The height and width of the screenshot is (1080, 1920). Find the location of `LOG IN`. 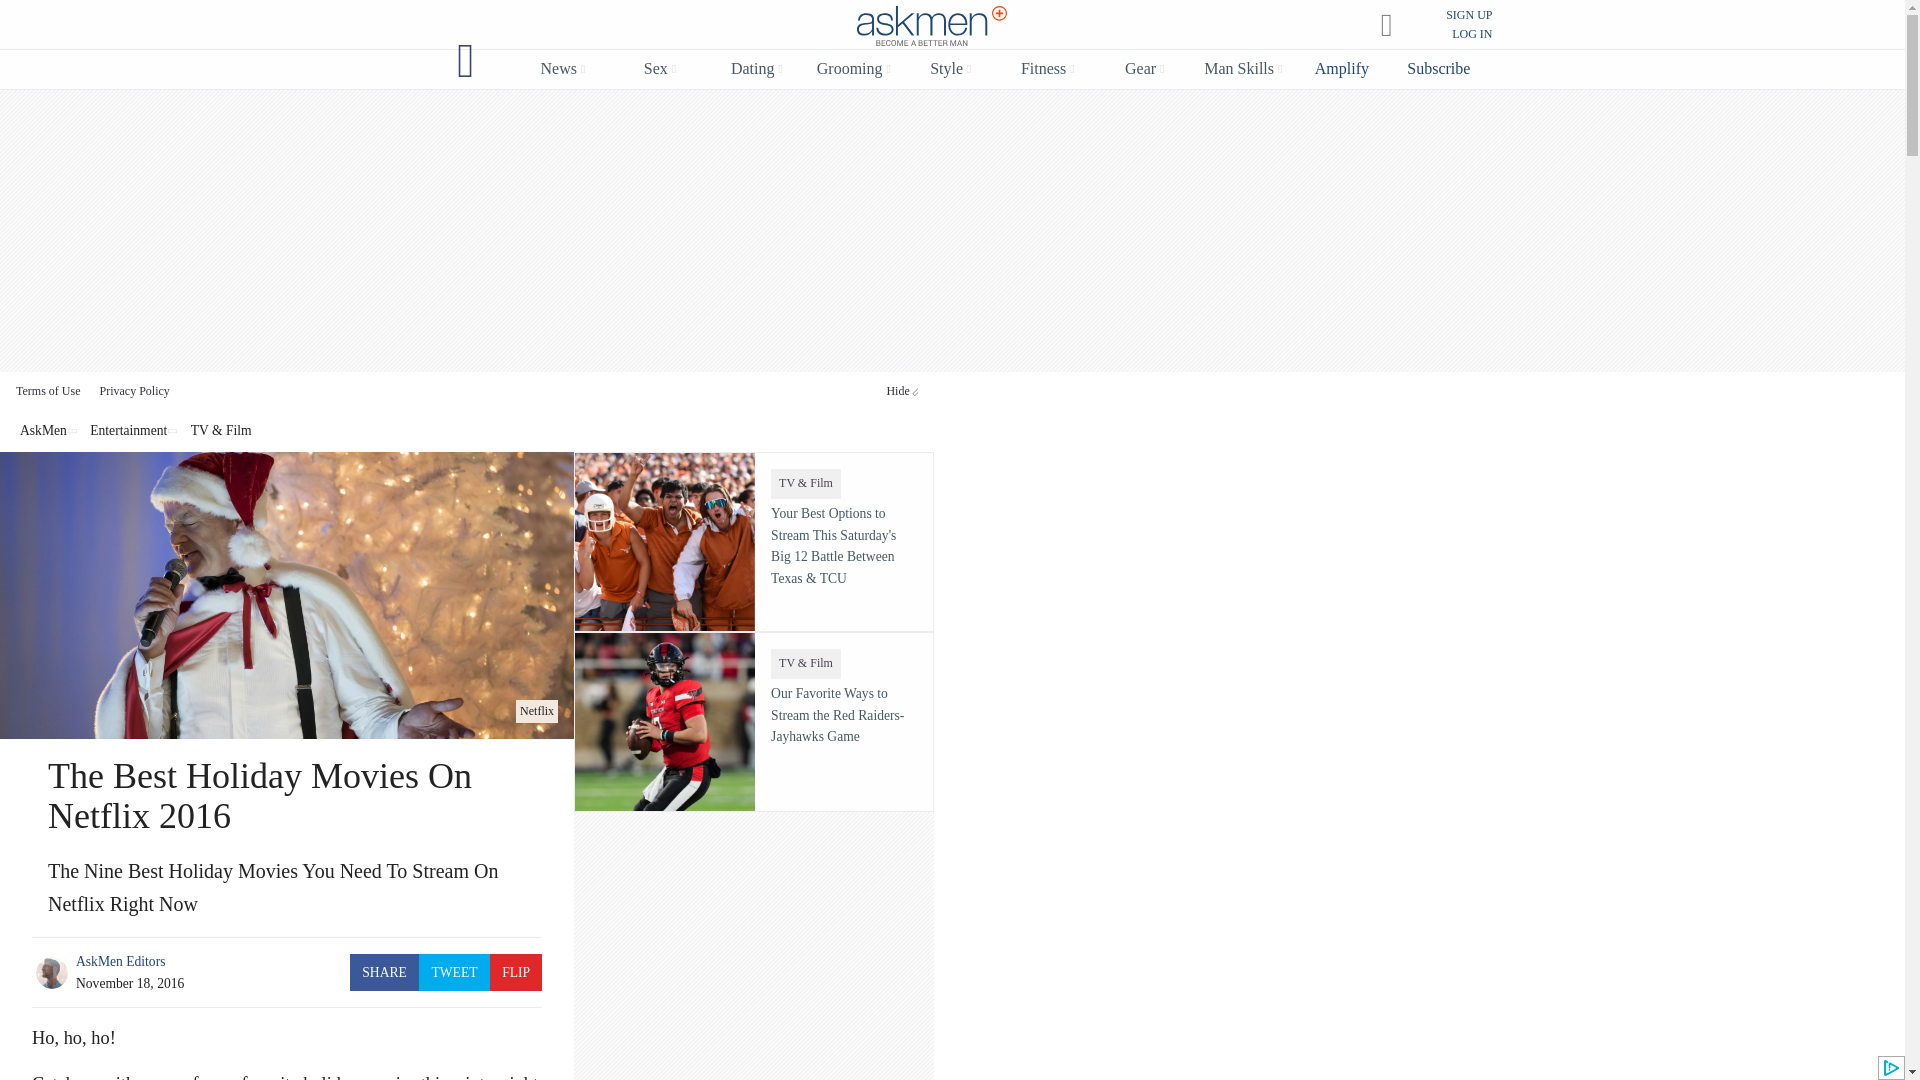

LOG IN is located at coordinates (1471, 34).